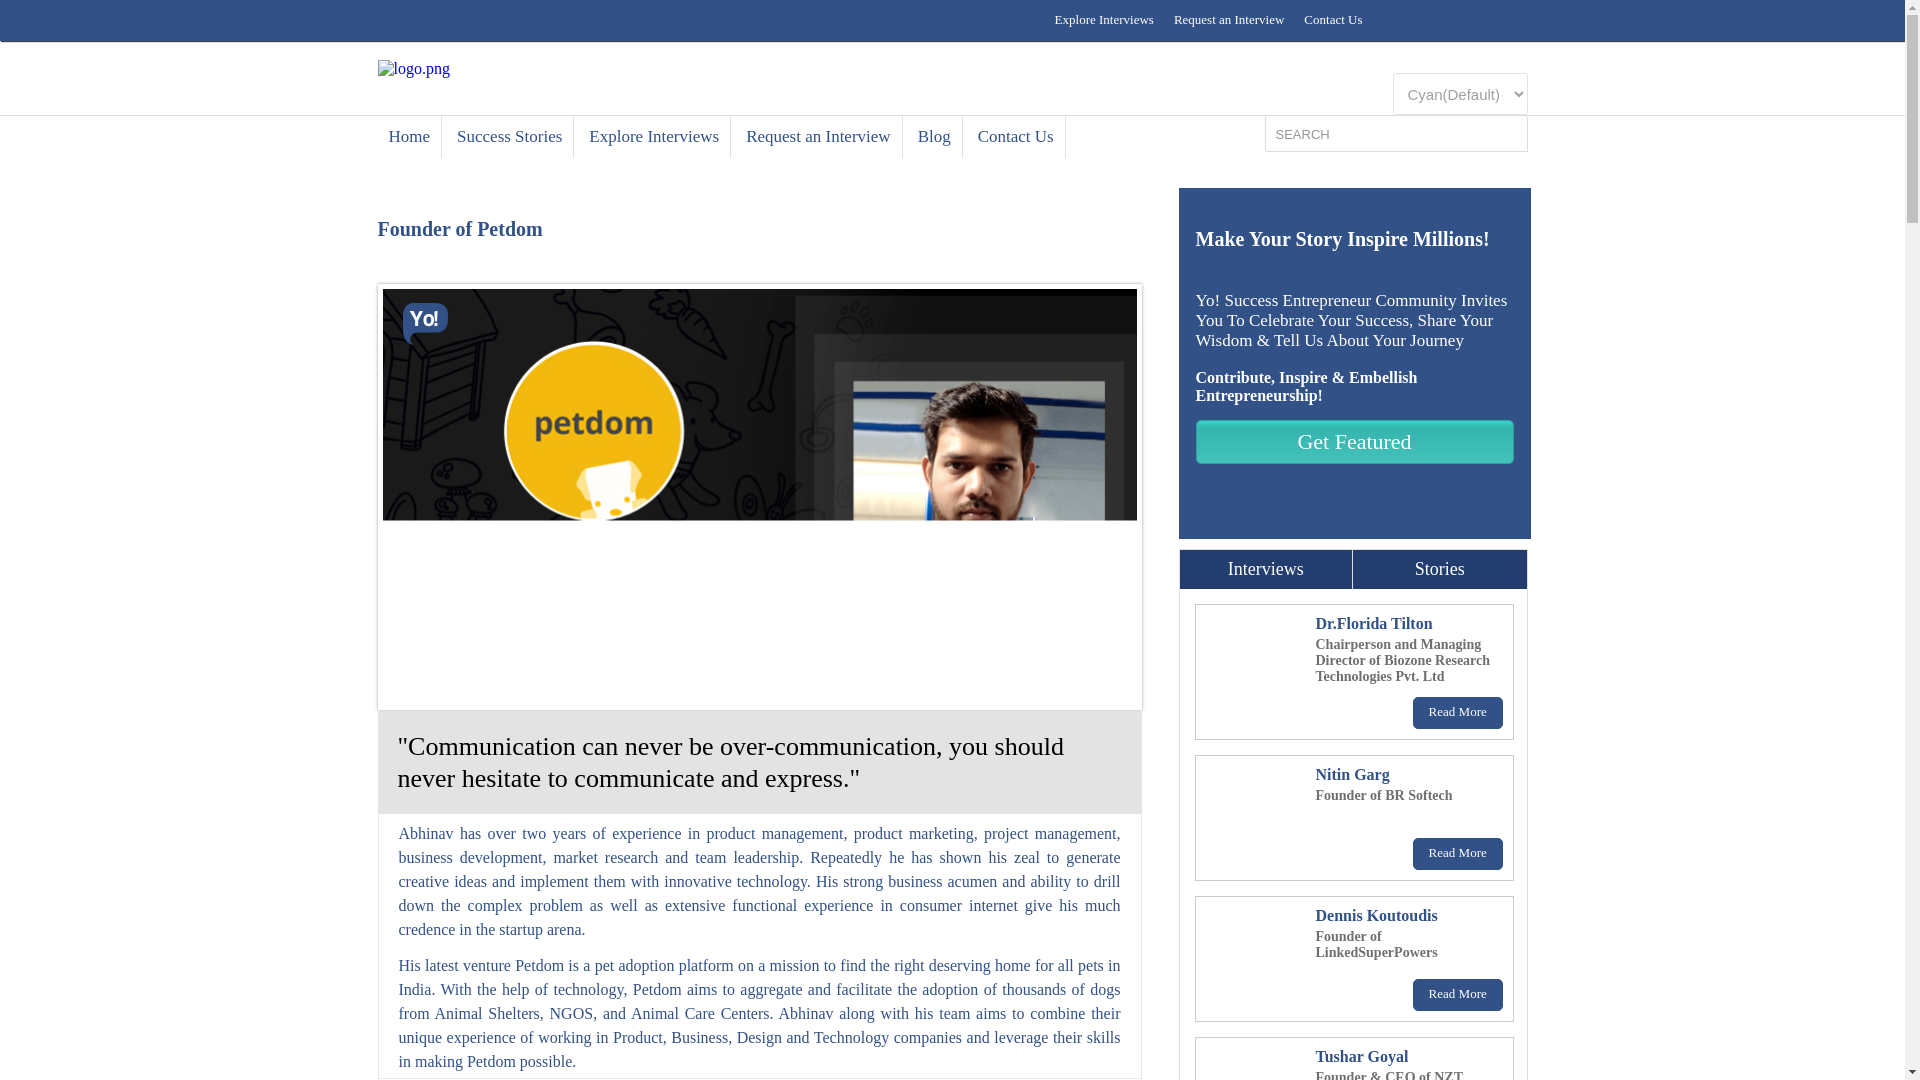 The image size is (1920, 1080). What do you see at coordinates (510, 136) in the screenshot?
I see `Success Stories` at bounding box center [510, 136].